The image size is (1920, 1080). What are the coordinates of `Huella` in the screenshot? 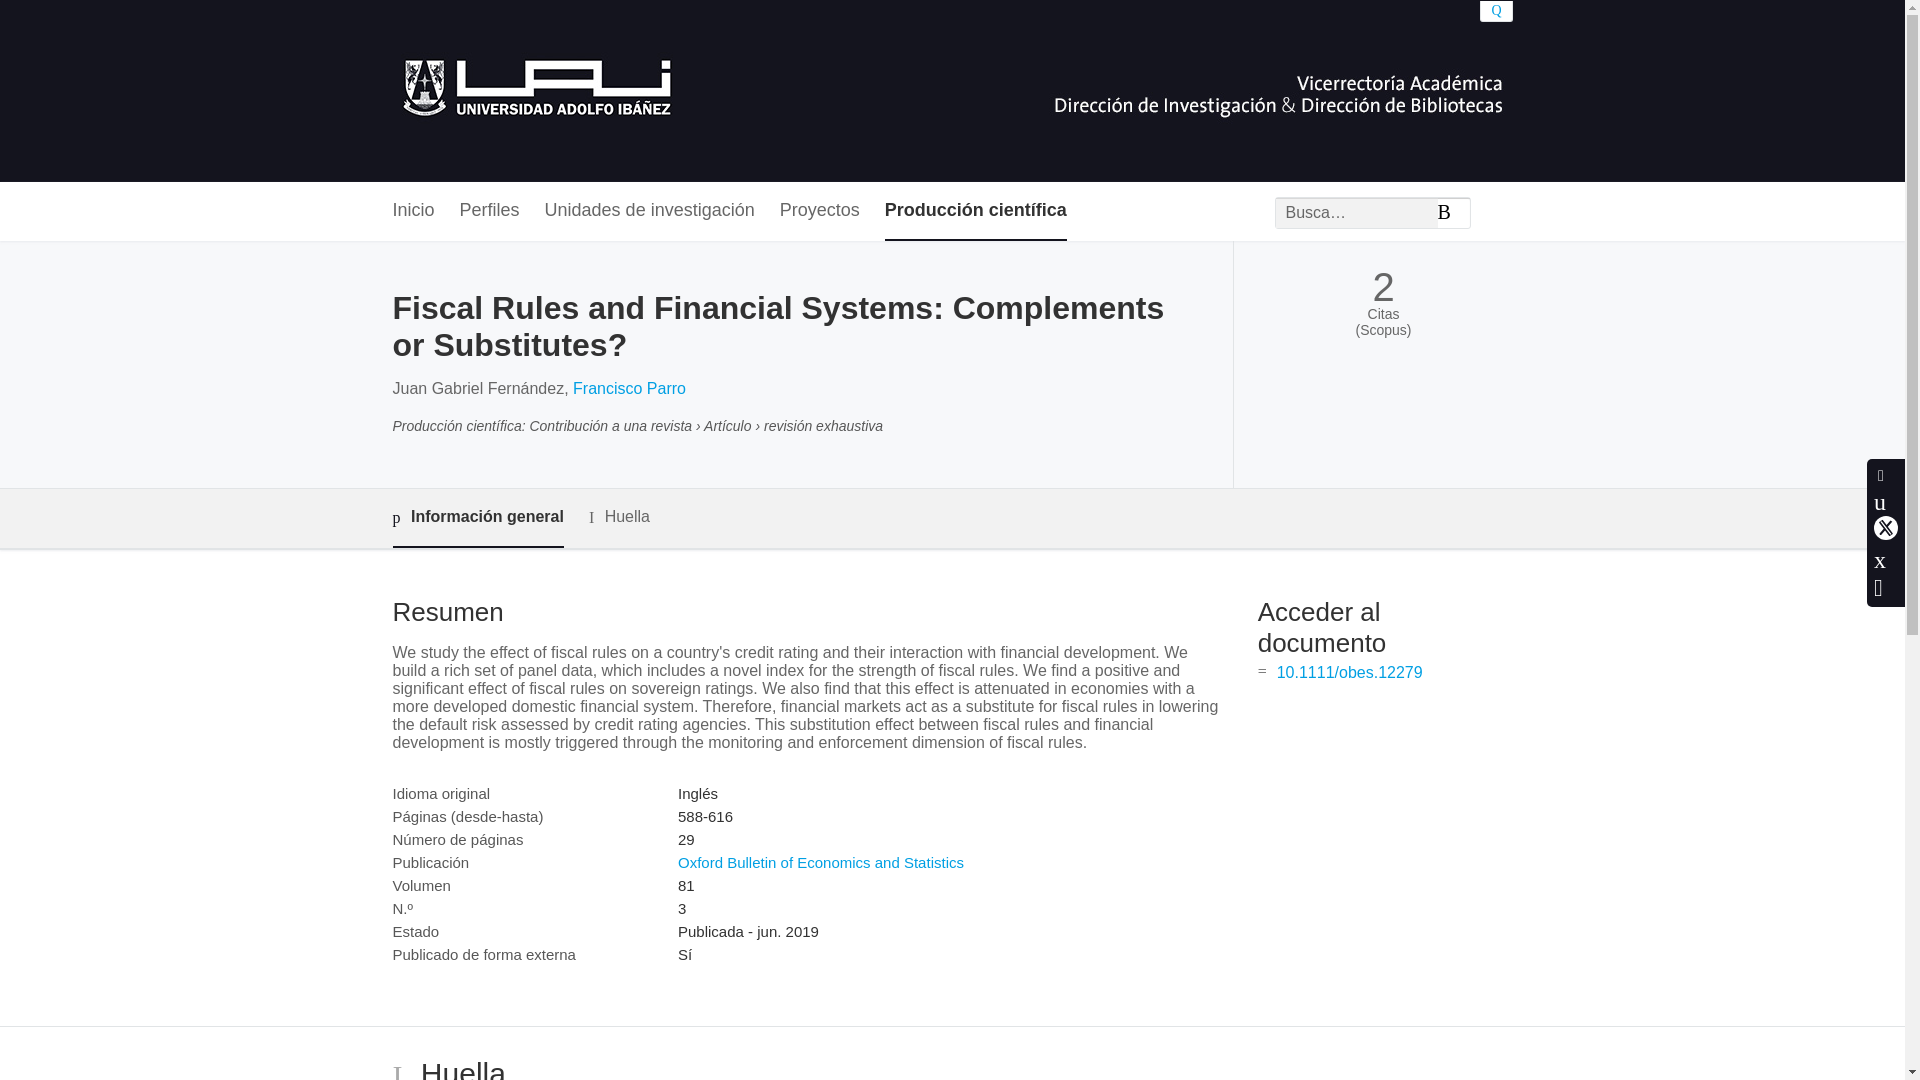 It's located at (620, 518).